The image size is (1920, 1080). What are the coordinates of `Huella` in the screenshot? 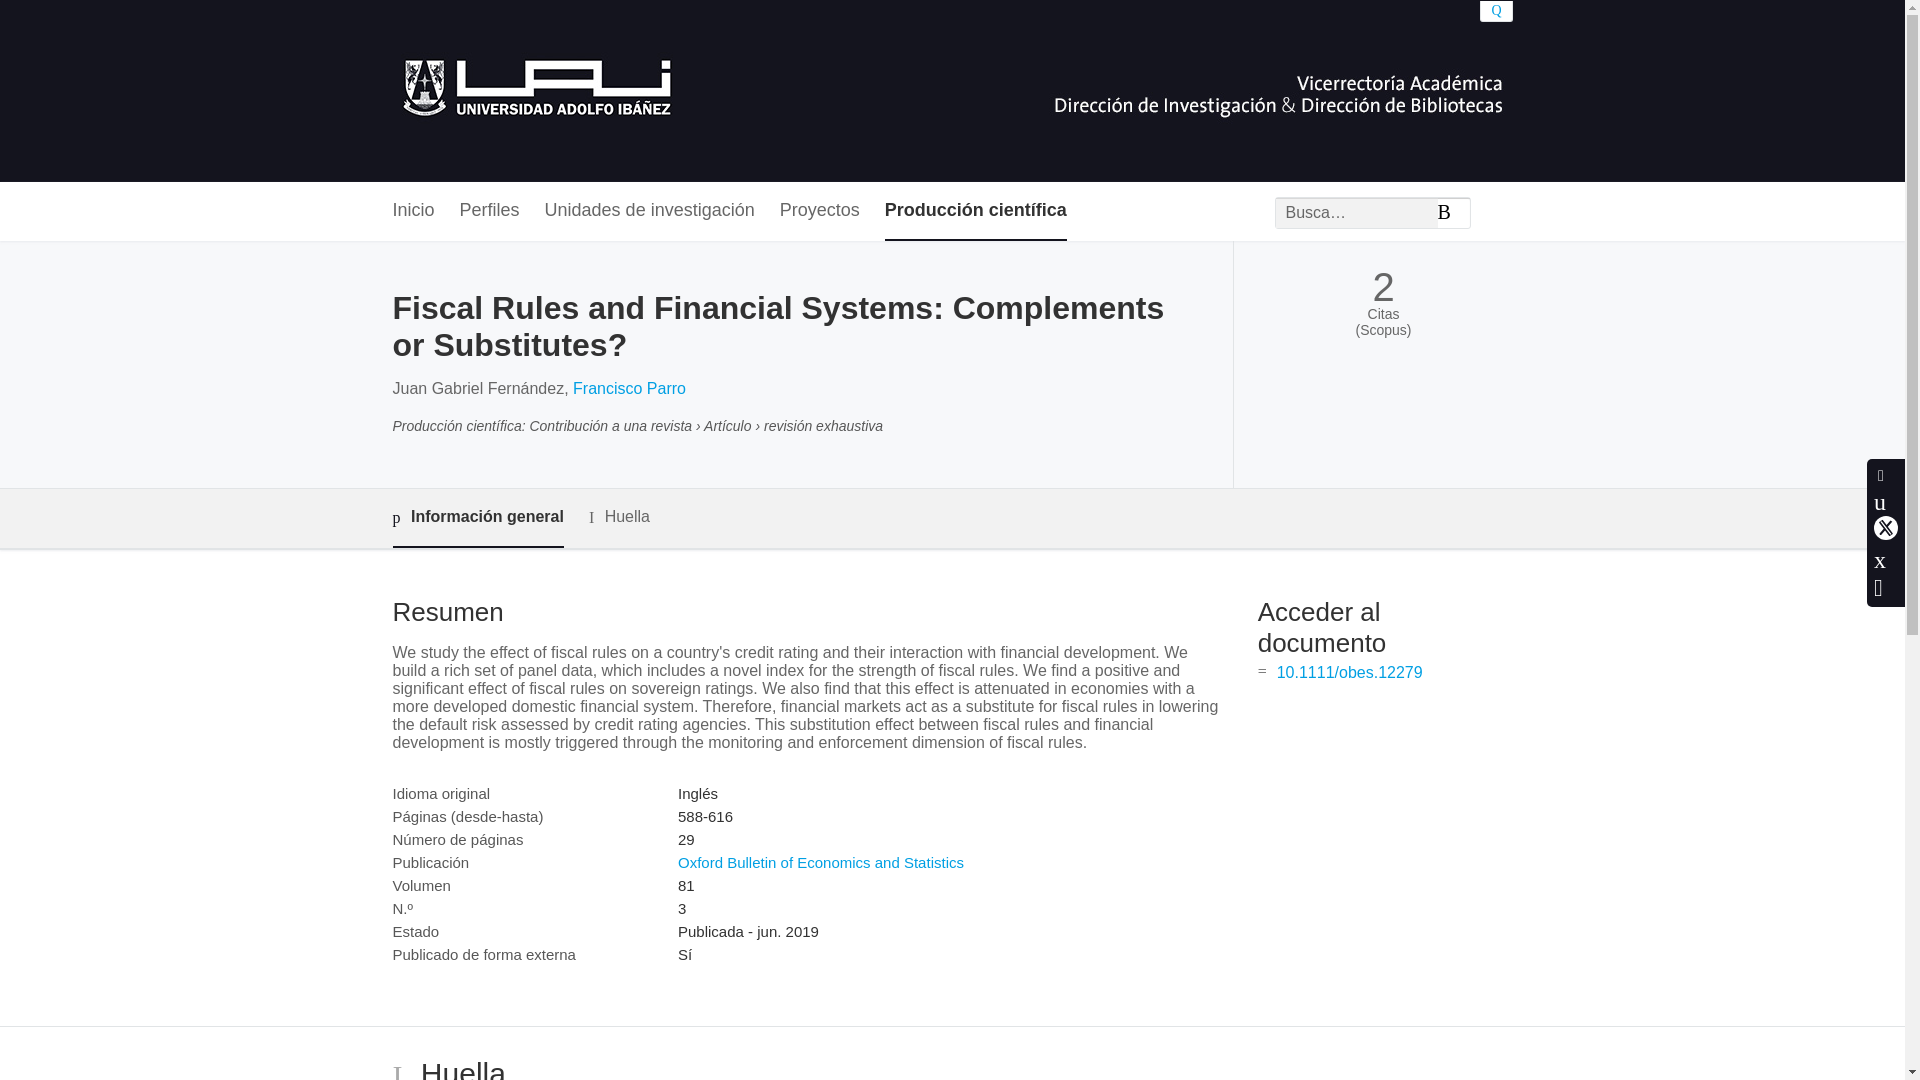 It's located at (620, 518).